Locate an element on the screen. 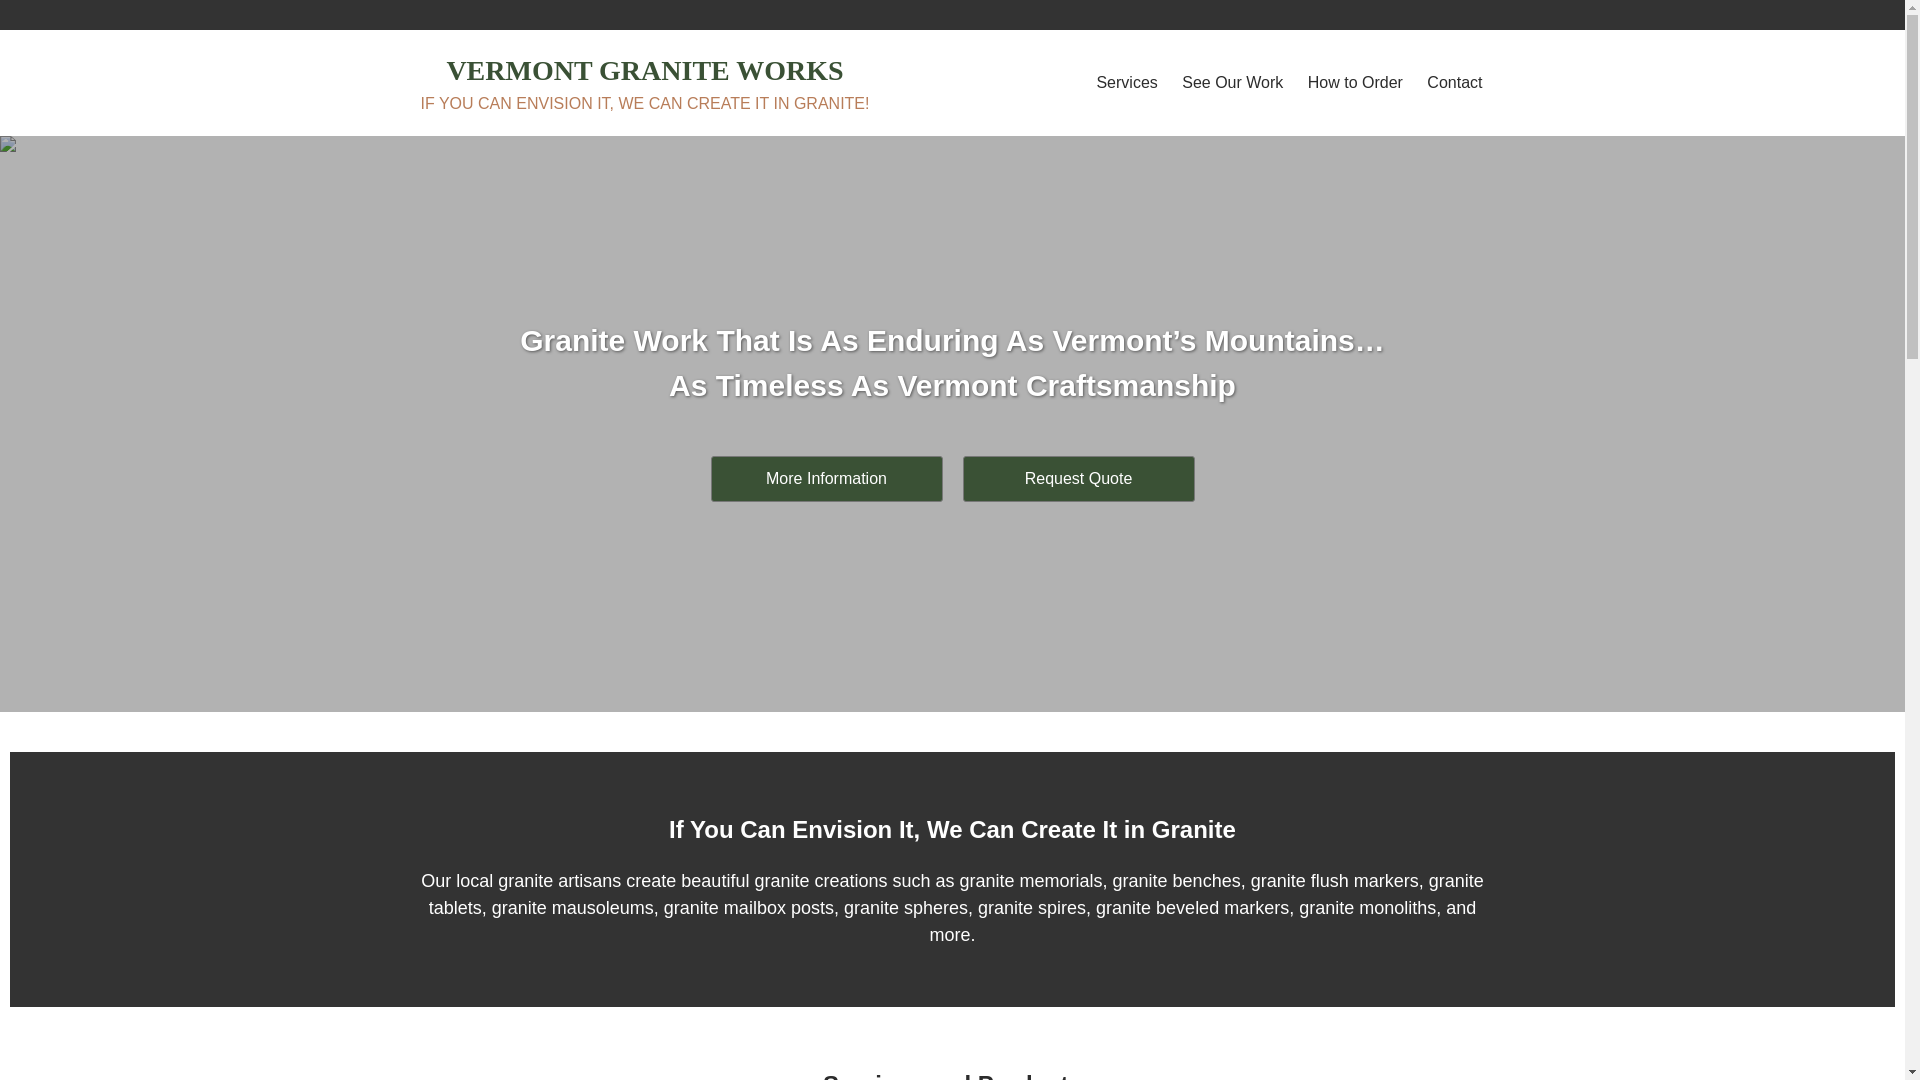 The height and width of the screenshot is (1080, 1920). Services is located at coordinates (1126, 82).